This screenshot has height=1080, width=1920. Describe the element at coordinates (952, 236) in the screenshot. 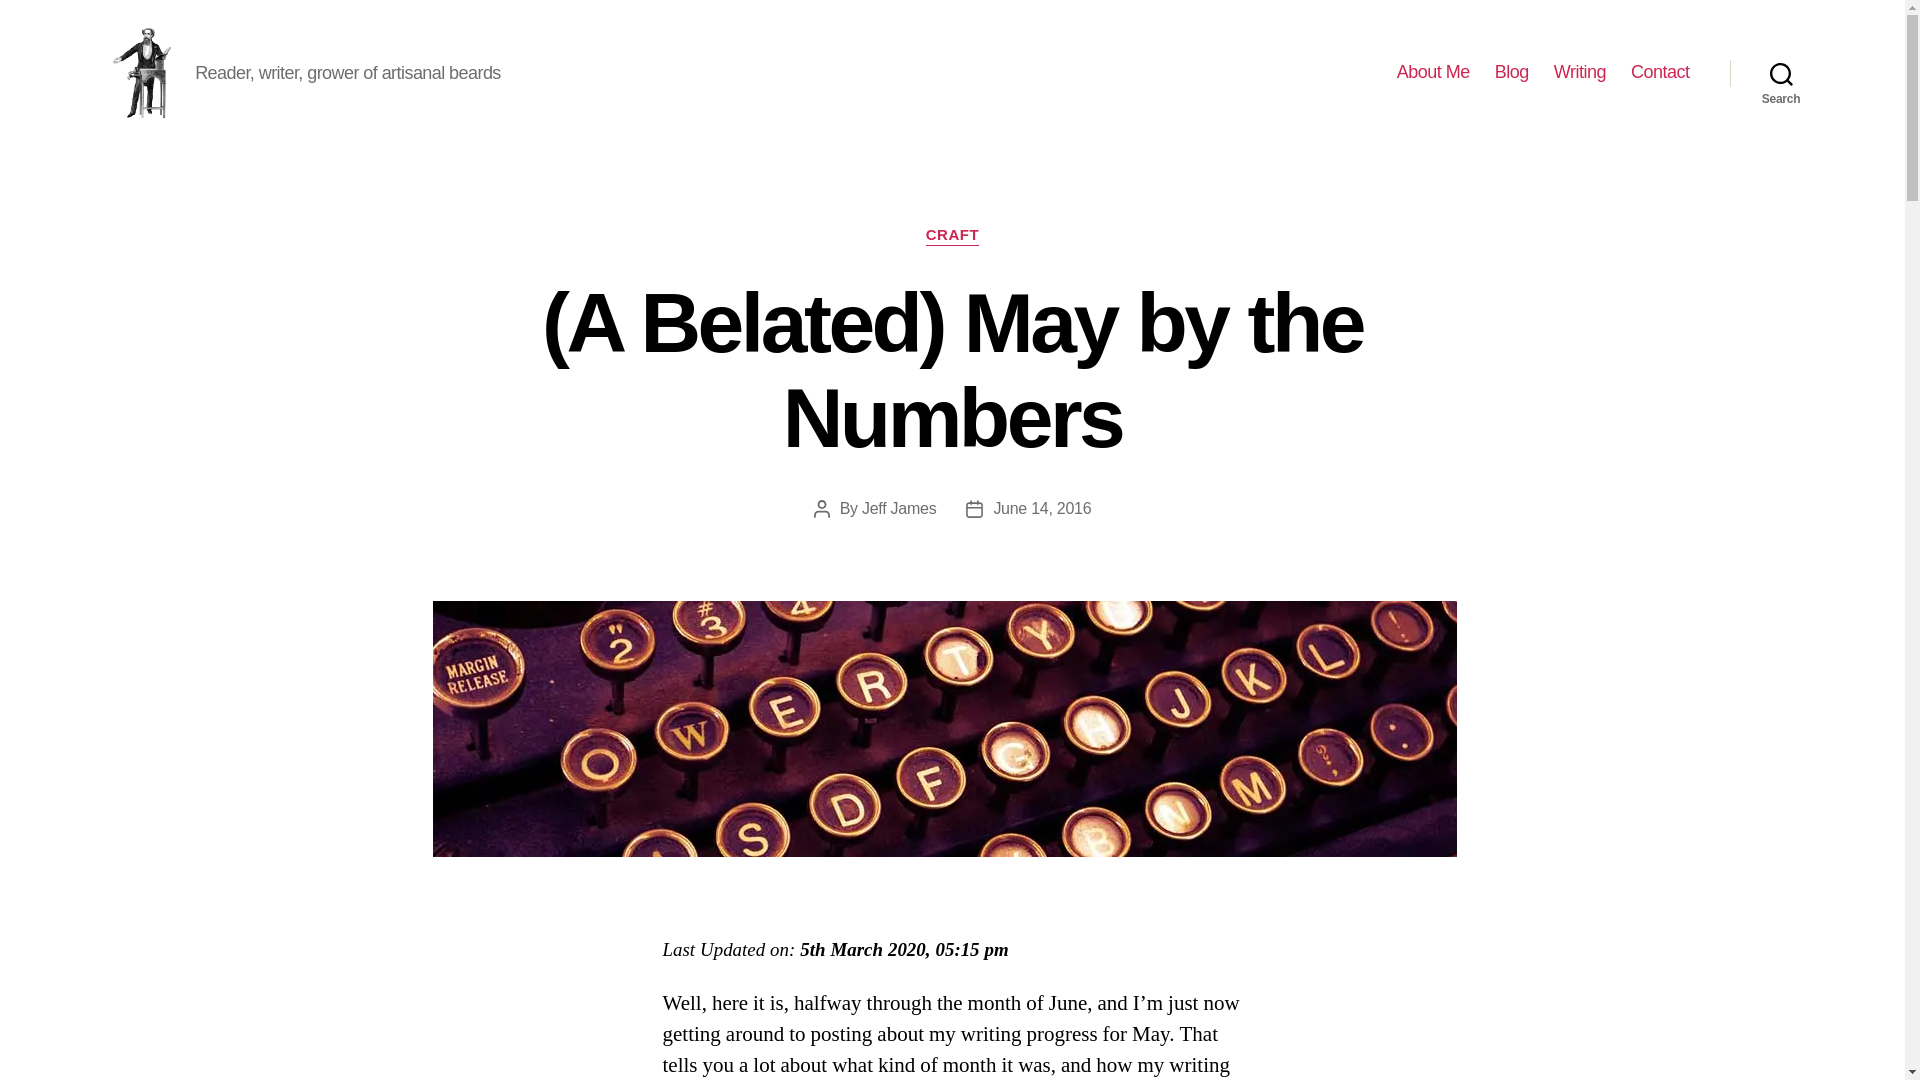

I see `CRAFT` at that location.